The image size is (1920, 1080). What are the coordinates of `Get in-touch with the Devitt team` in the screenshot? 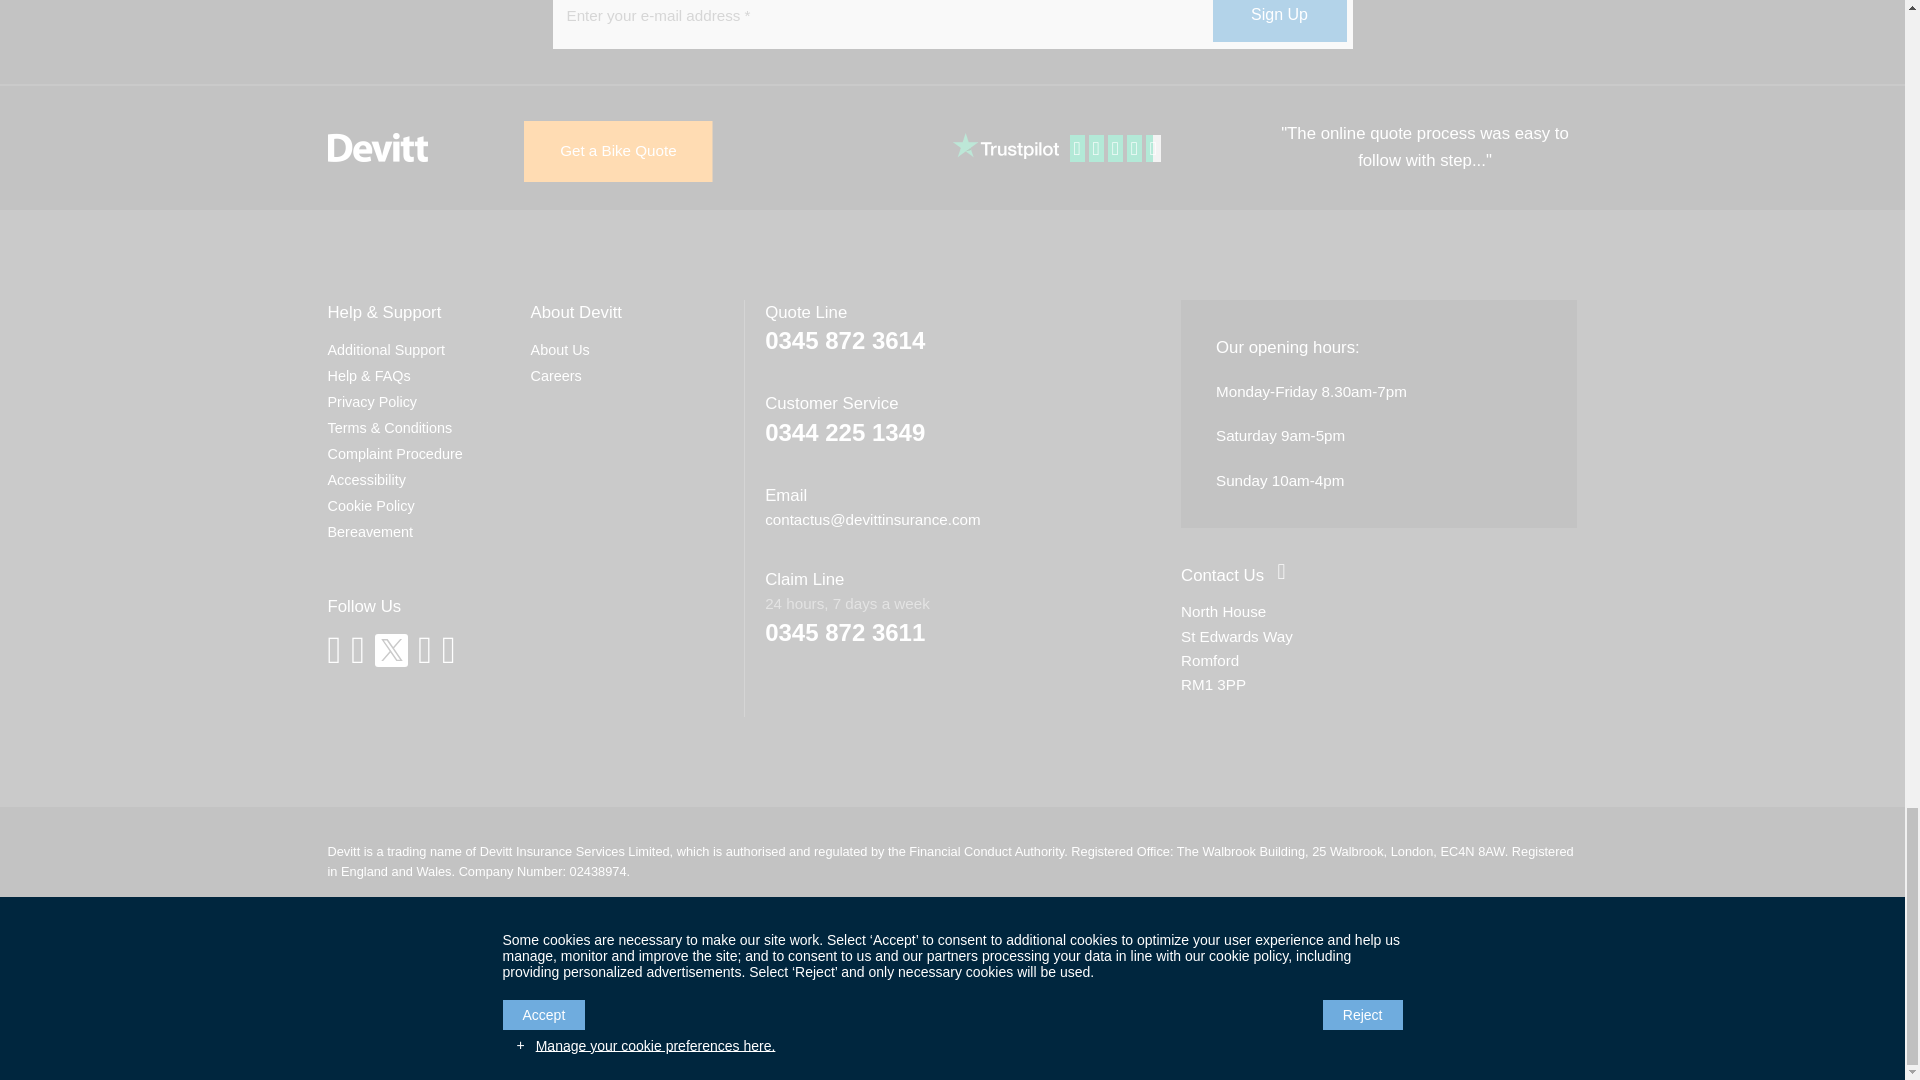 It's located at (1222, 575).